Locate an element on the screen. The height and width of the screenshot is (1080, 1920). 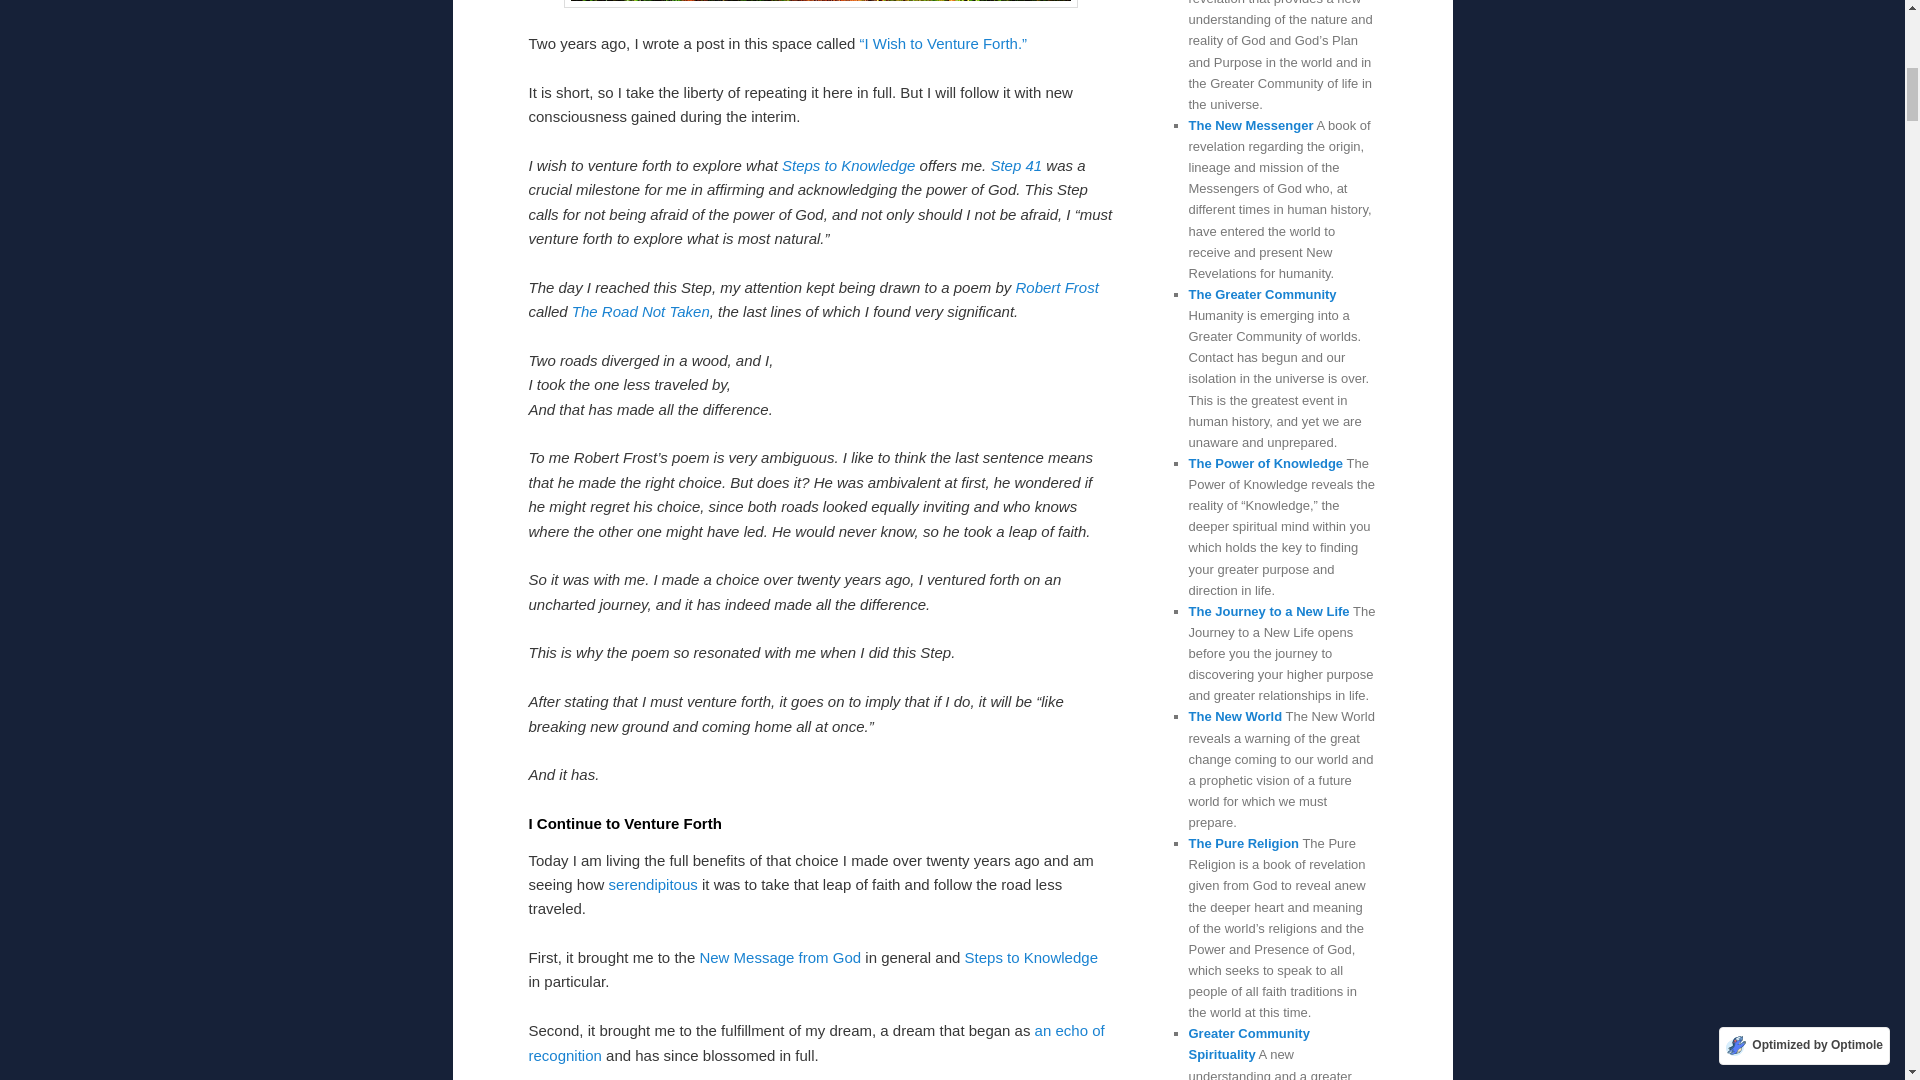
Steps to Knowledge is located at coordinates (1032, 957).